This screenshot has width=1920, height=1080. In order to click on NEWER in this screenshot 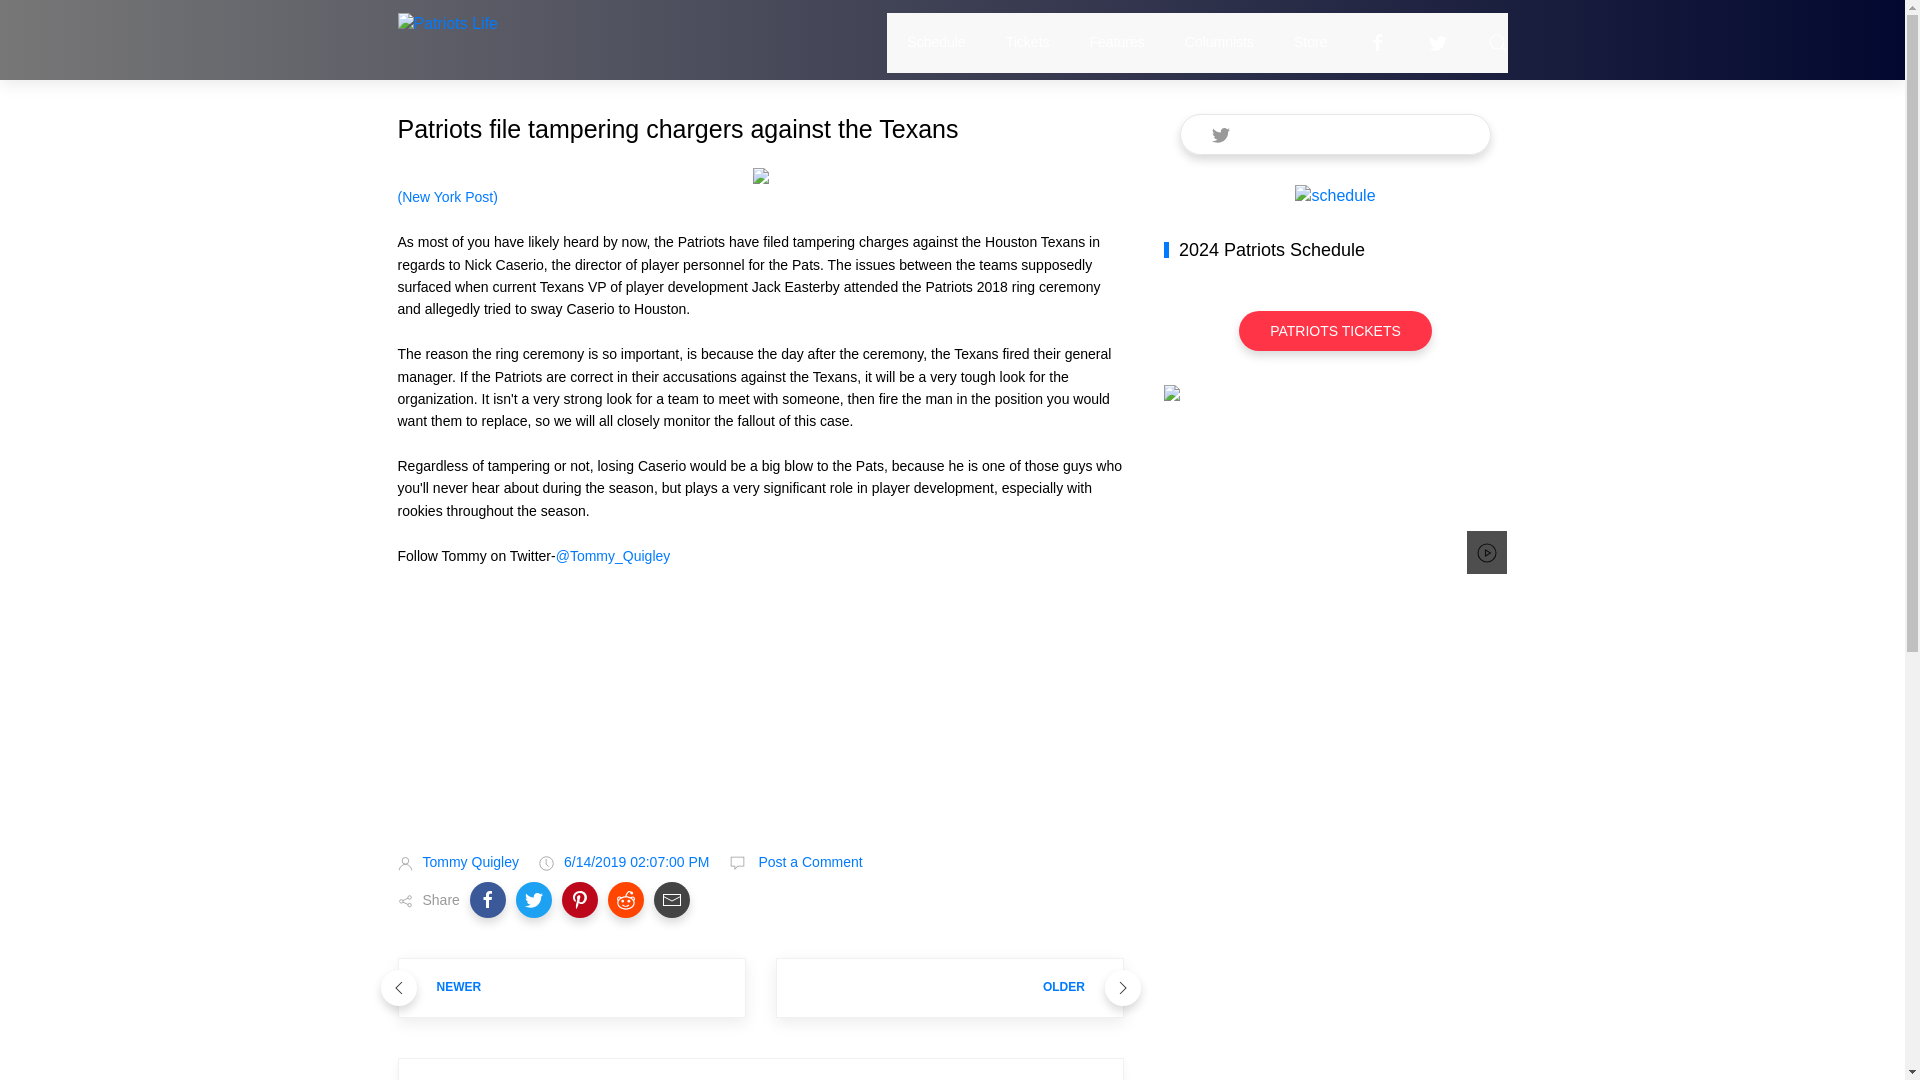, I will do `click(572, 987)`.